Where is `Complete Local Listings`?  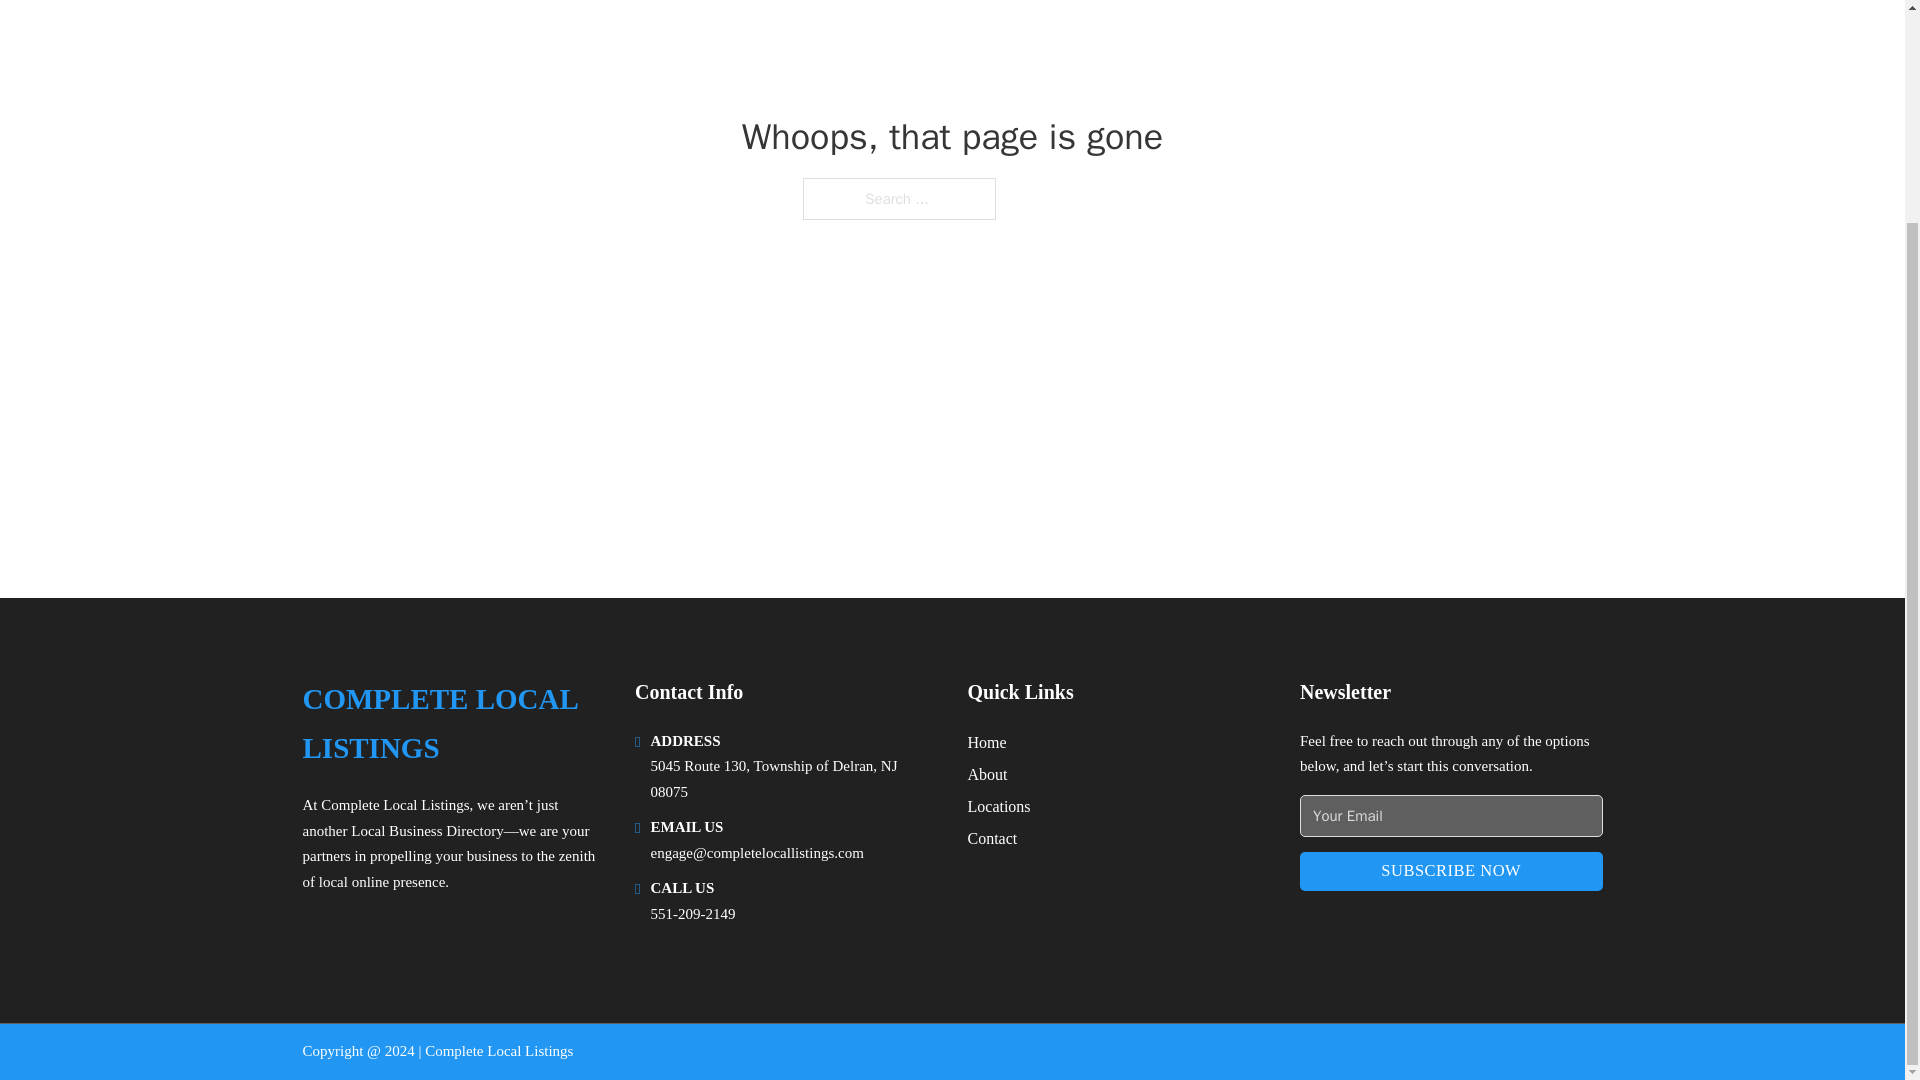 Complete Local Listings is located at coordinates (394, 805).